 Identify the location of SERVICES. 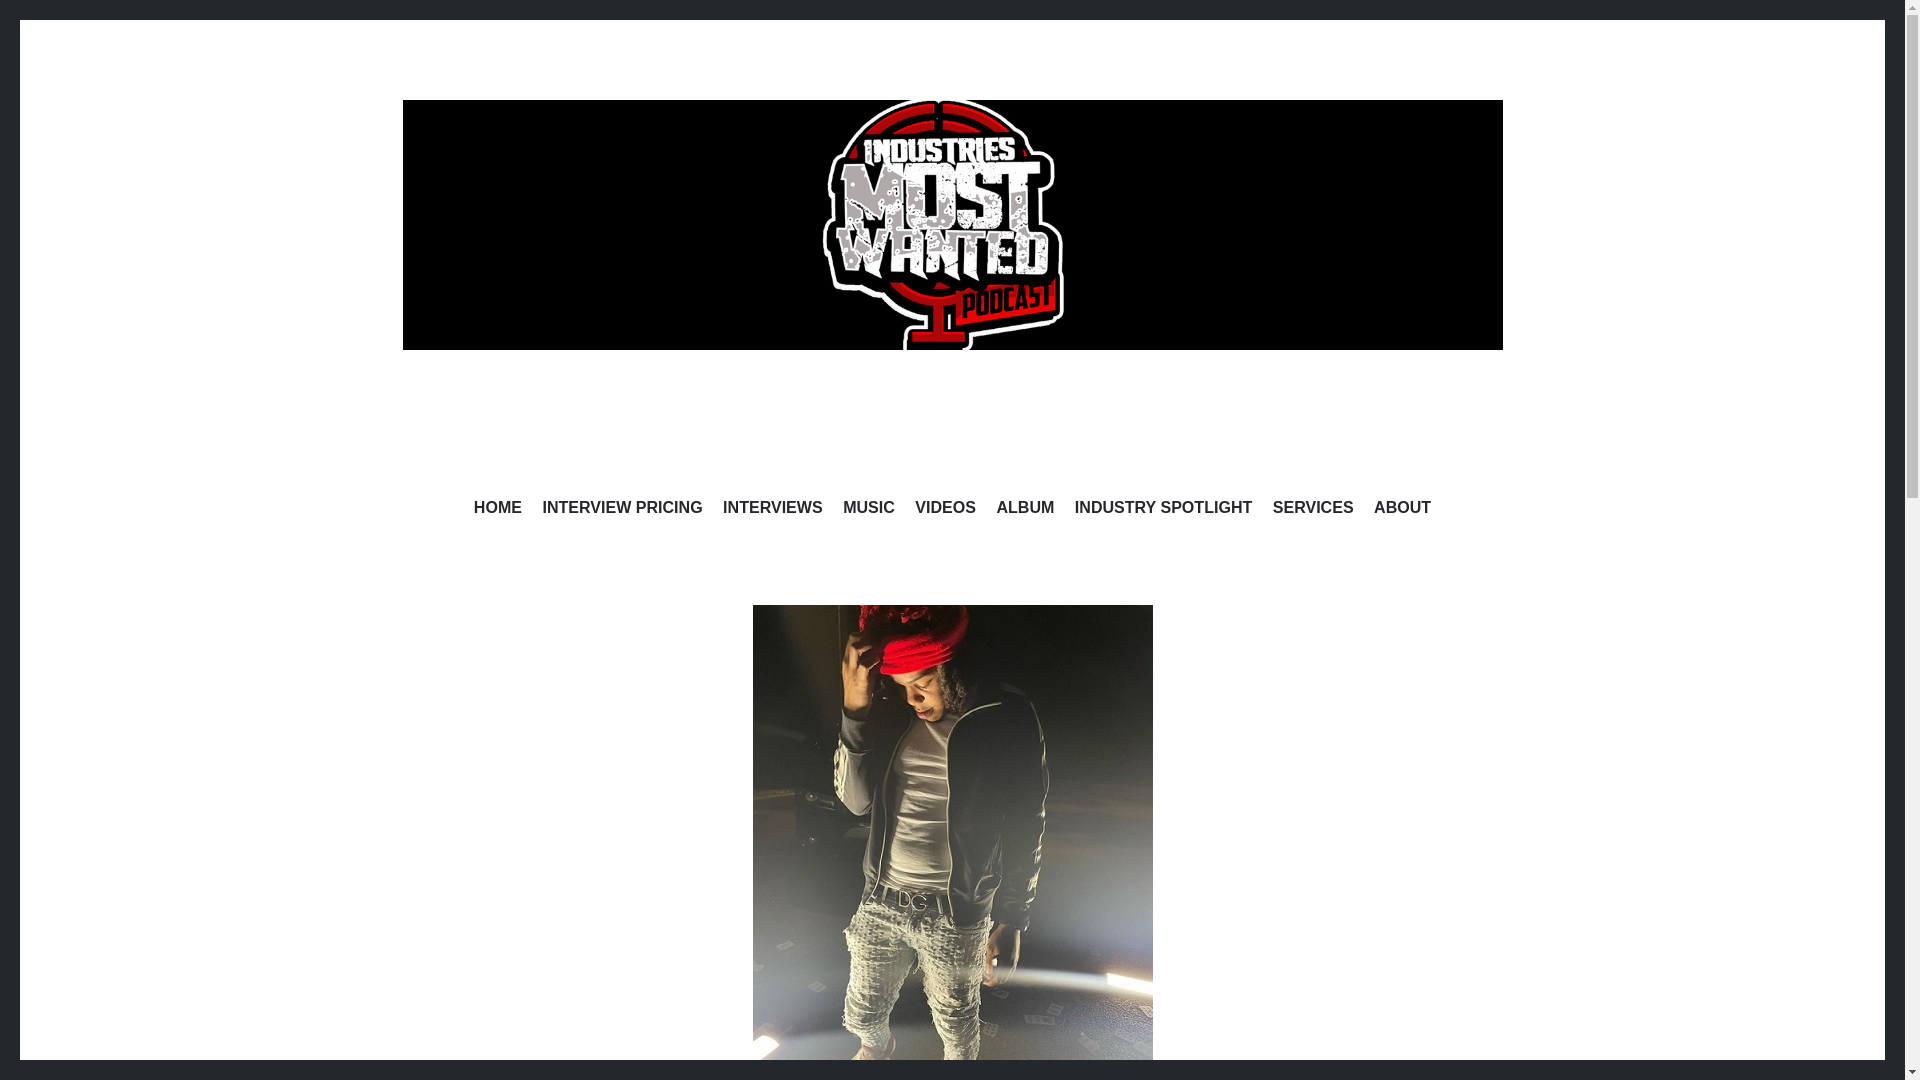
(1312, 510).